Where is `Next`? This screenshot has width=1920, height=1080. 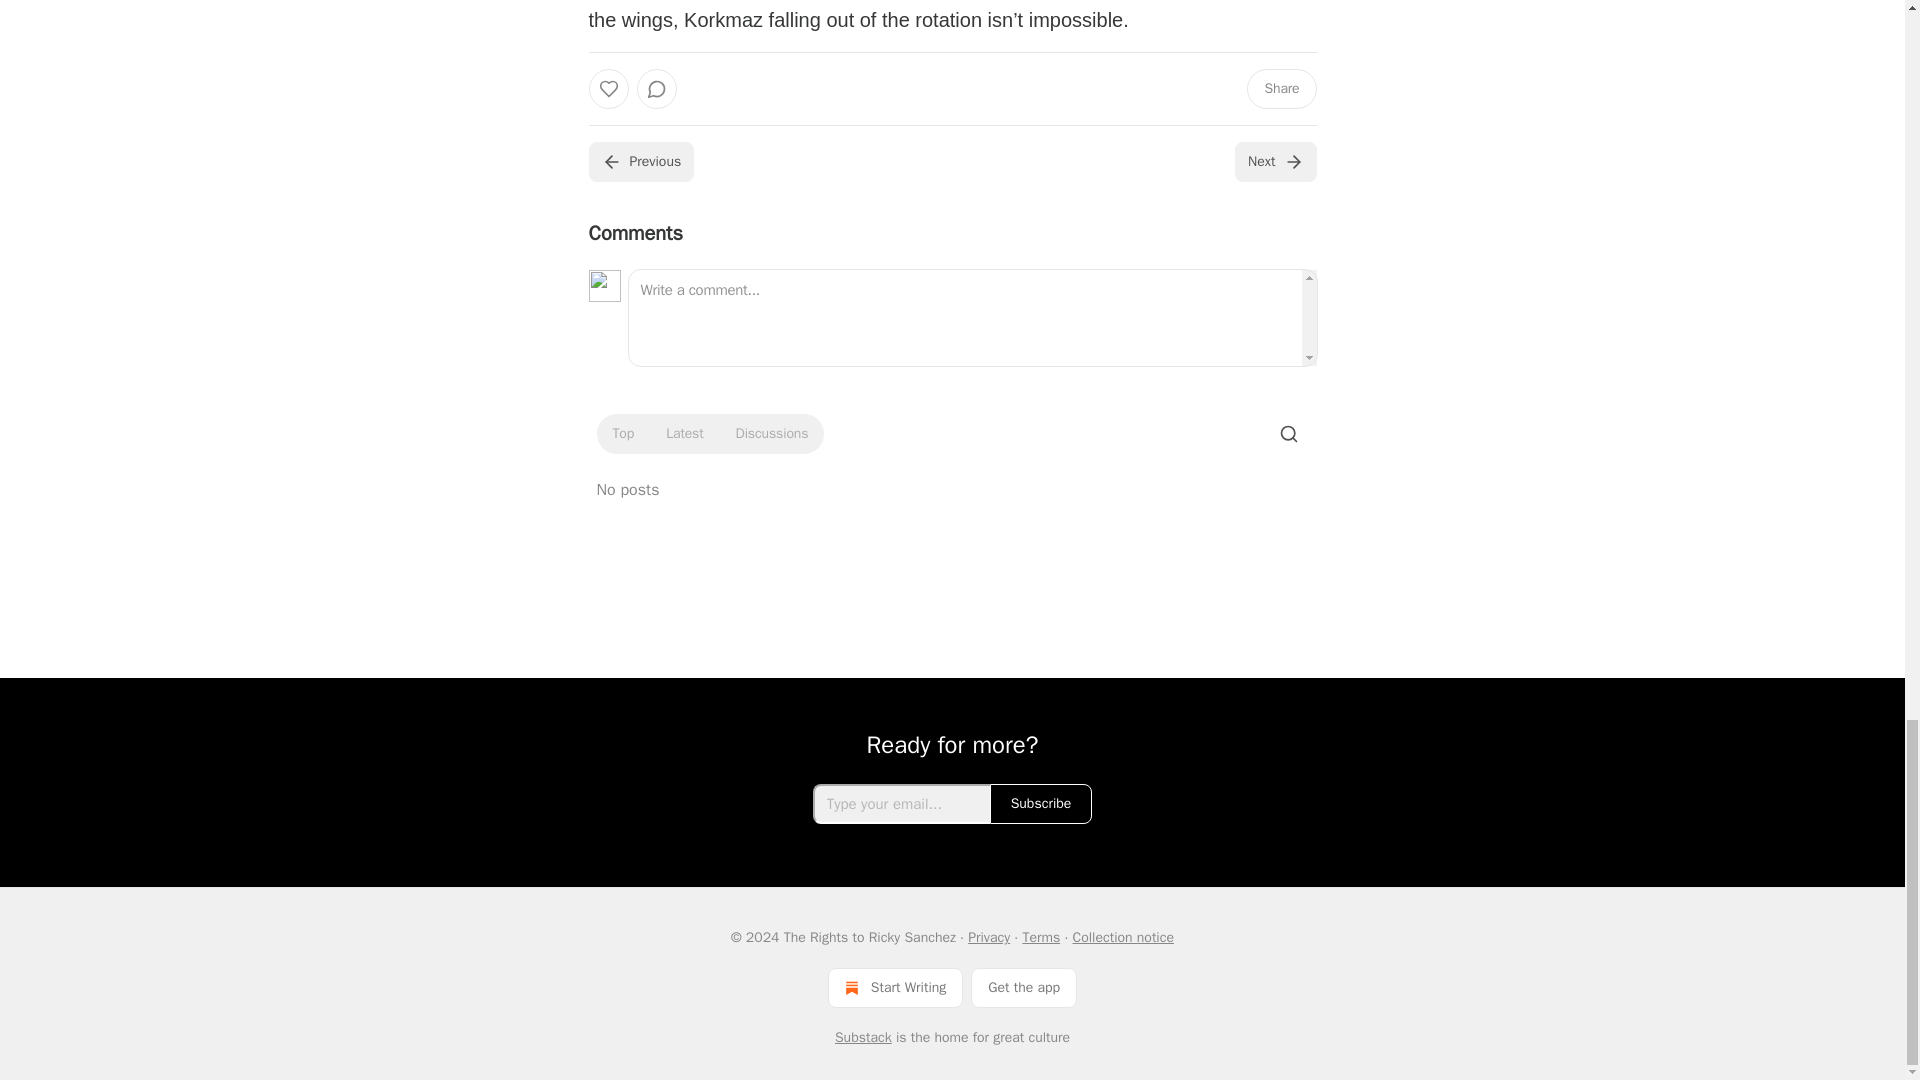
Next is located at coordinates (1274, 162).